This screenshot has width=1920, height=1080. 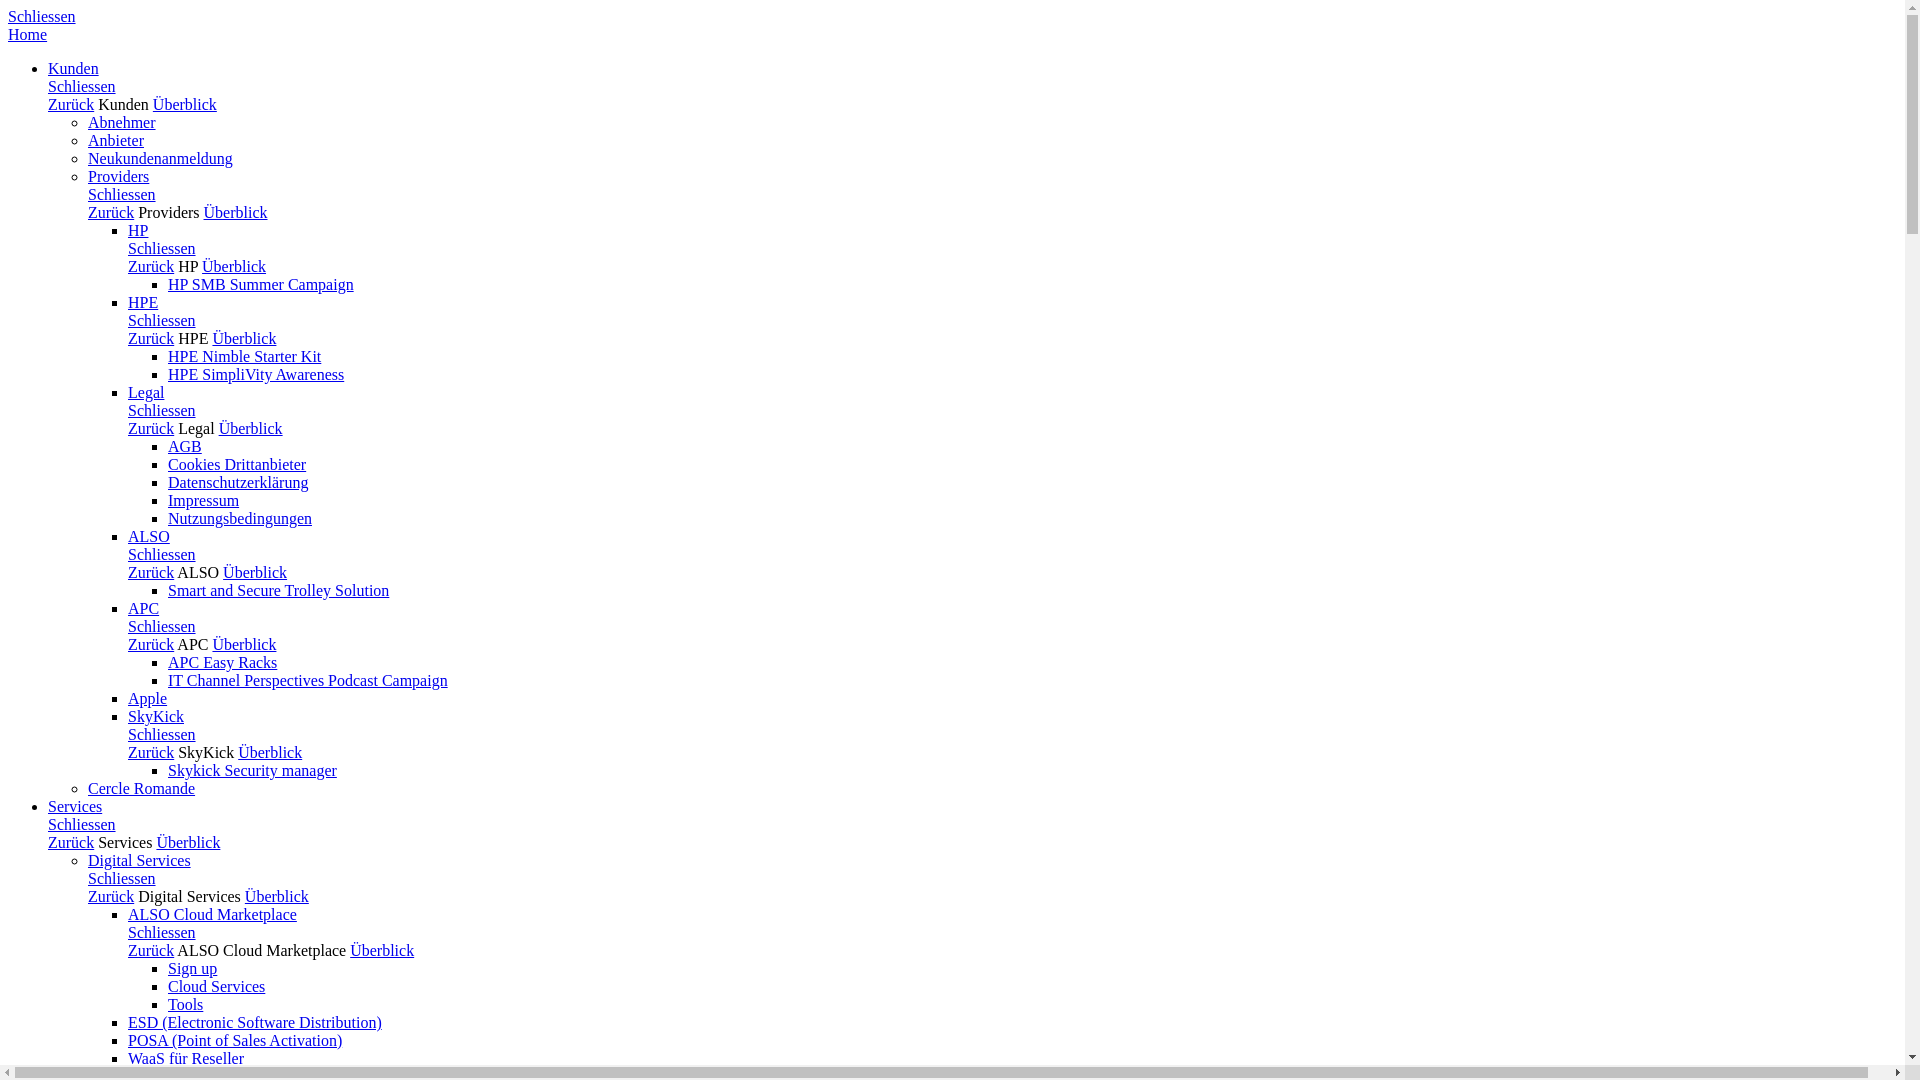 I want to click on HPE Nimble Starter Kit, so click(x=244, y=356).